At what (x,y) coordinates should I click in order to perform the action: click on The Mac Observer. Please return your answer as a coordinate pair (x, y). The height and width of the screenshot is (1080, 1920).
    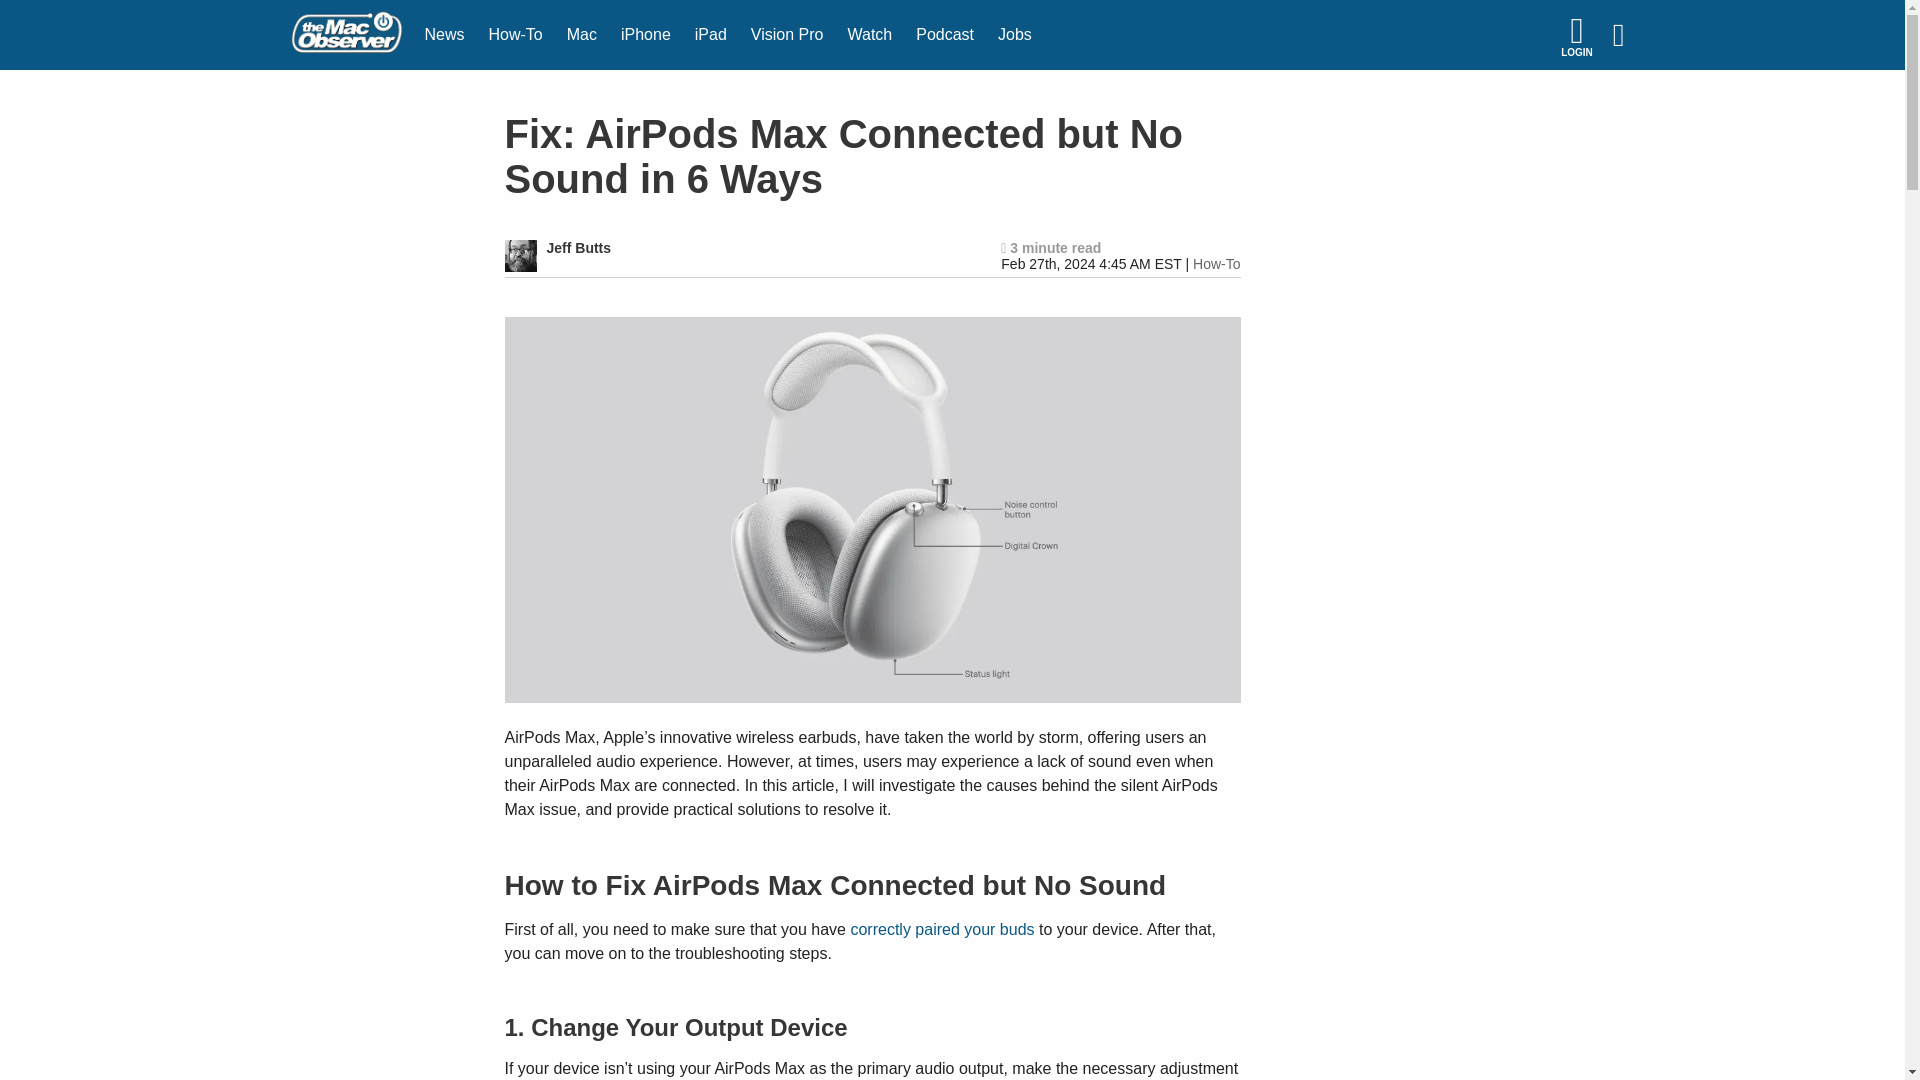
    Looking at the image, I should click on (346, 35).